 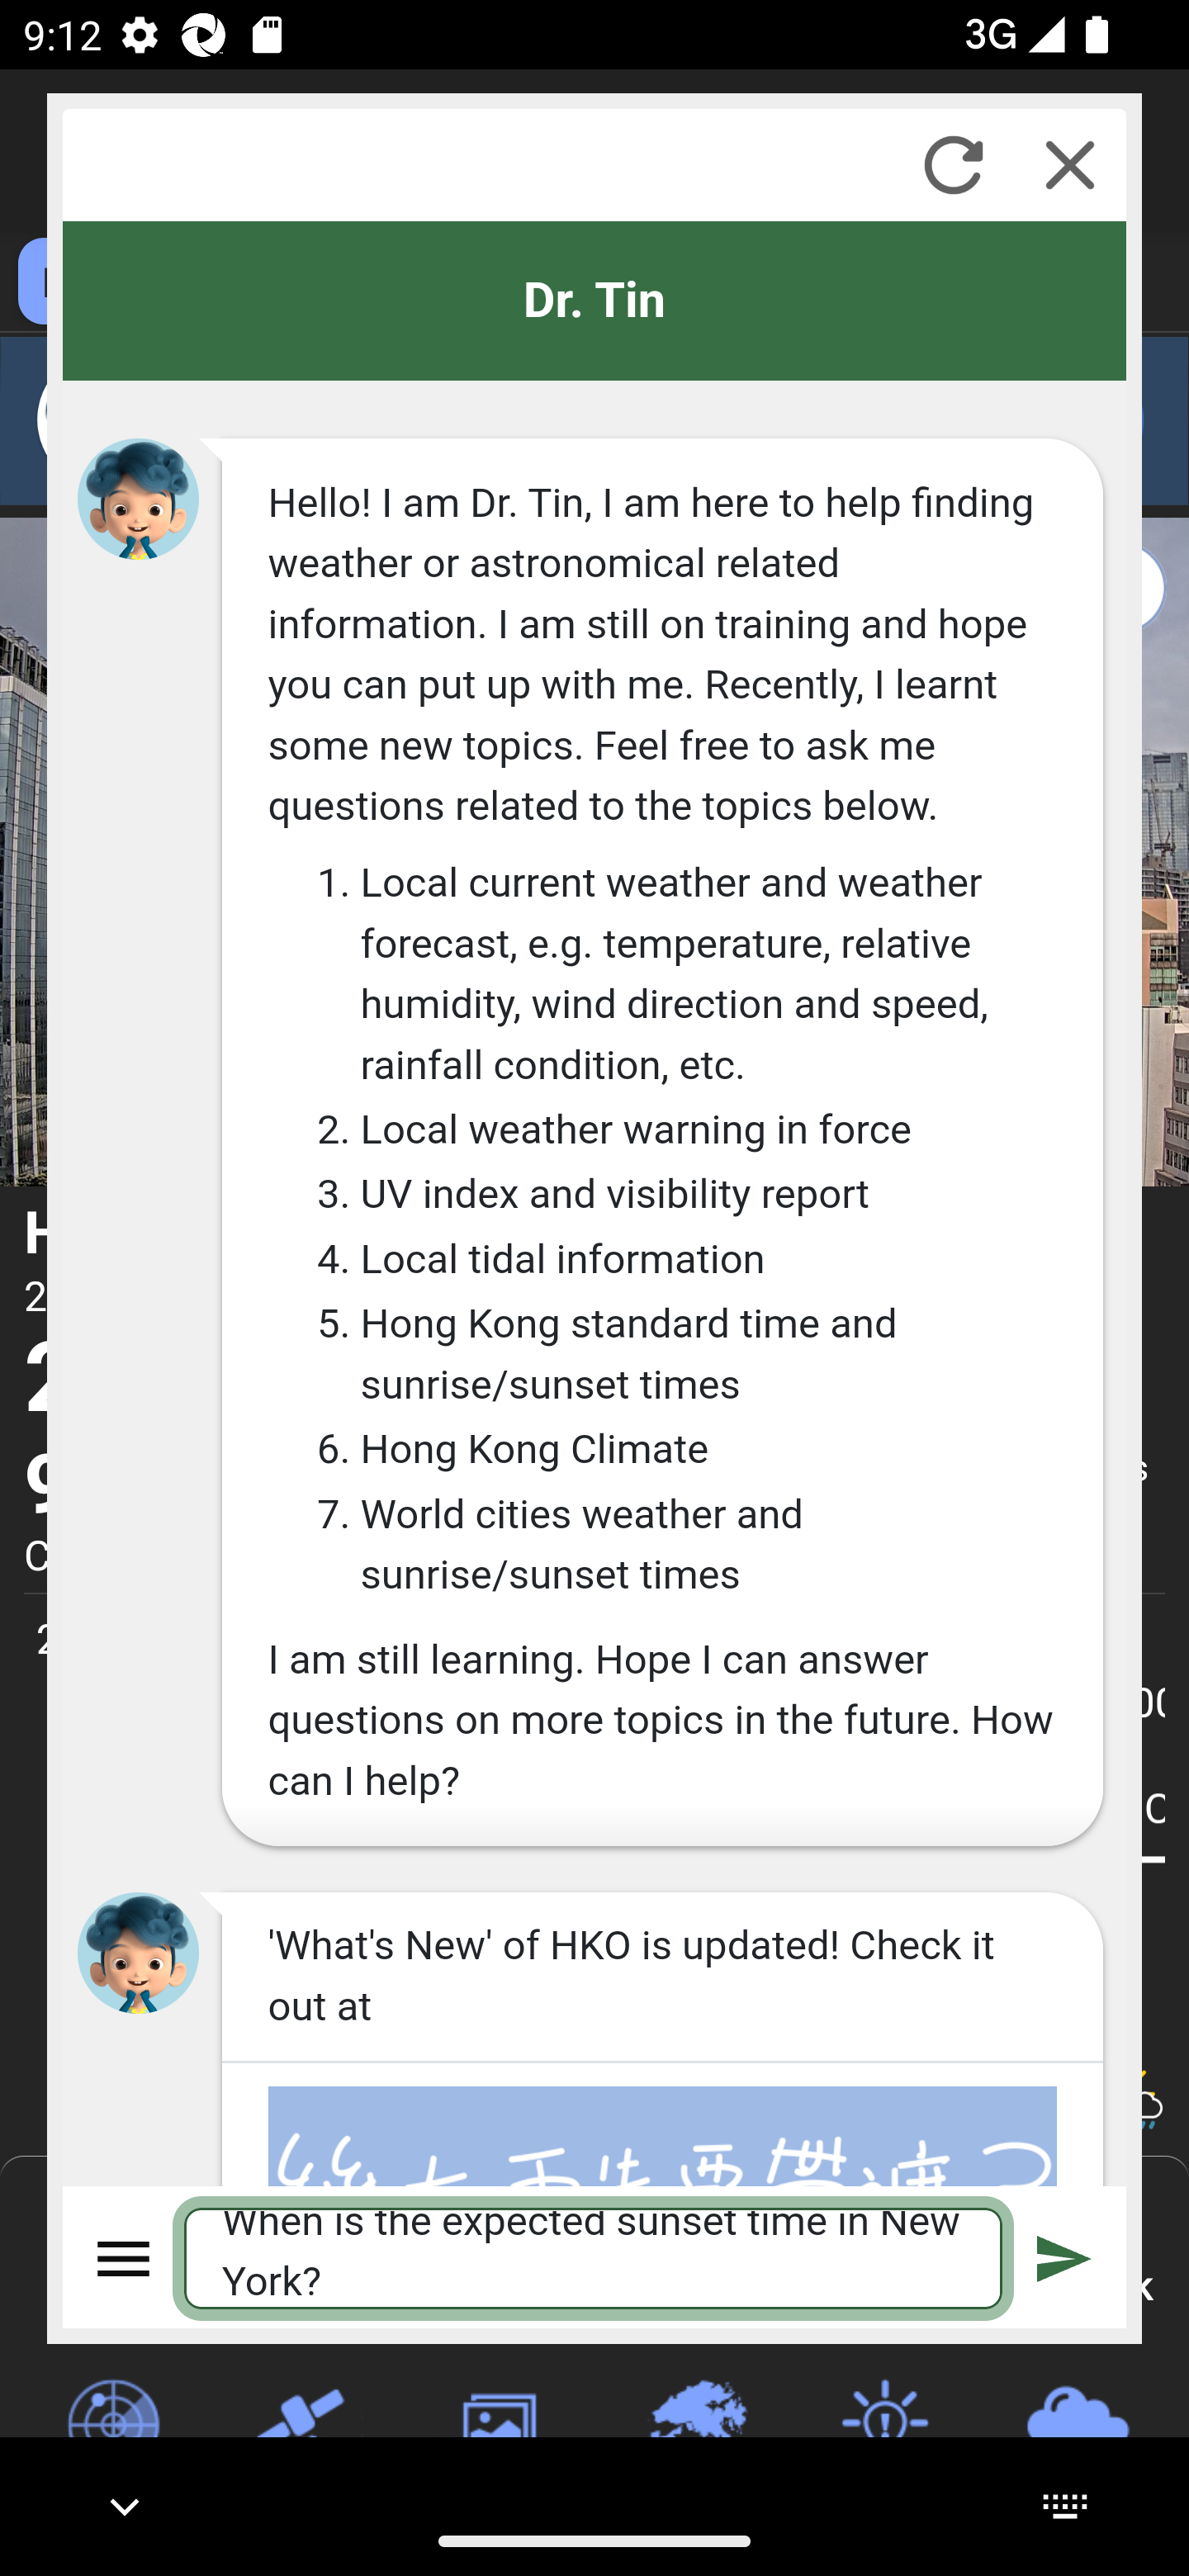 I want to click on Close, so click(x=1070, y=164).